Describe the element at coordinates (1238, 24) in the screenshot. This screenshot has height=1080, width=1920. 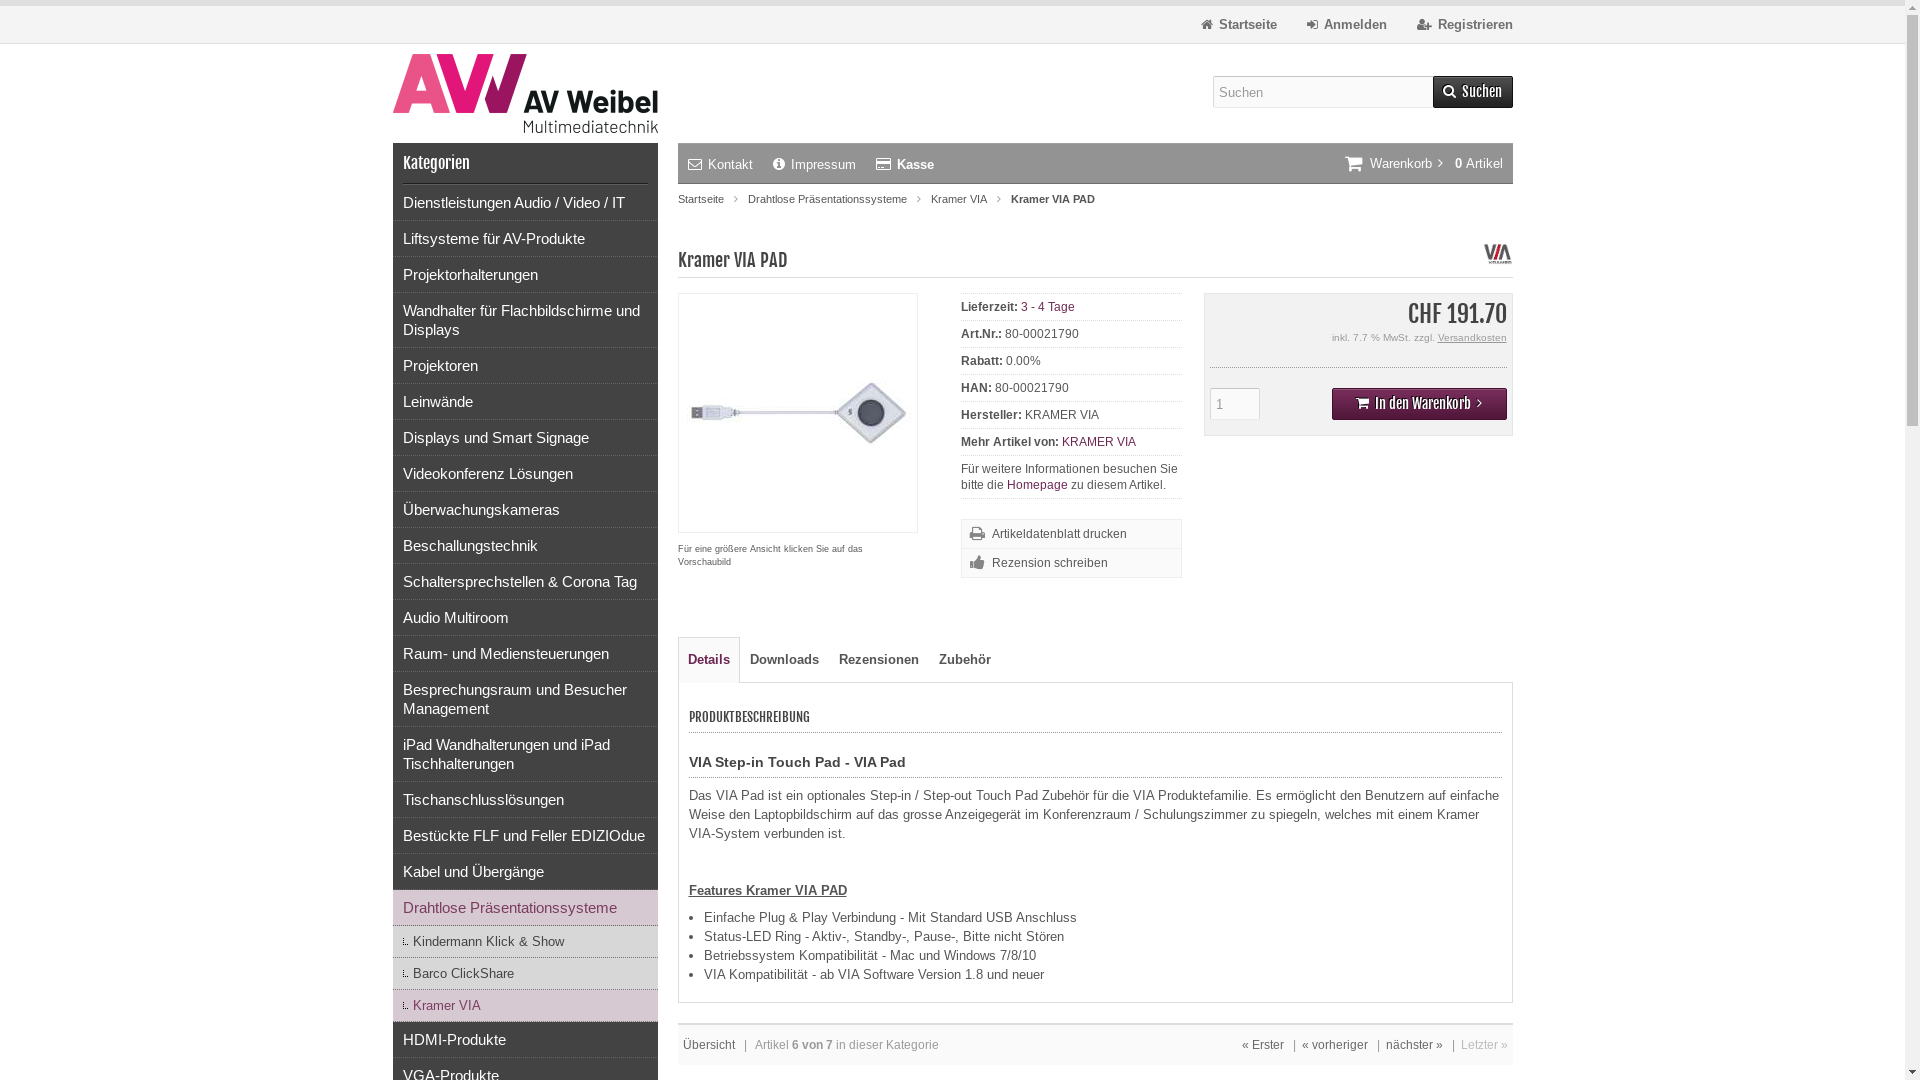
I see `Startseite` at that location.